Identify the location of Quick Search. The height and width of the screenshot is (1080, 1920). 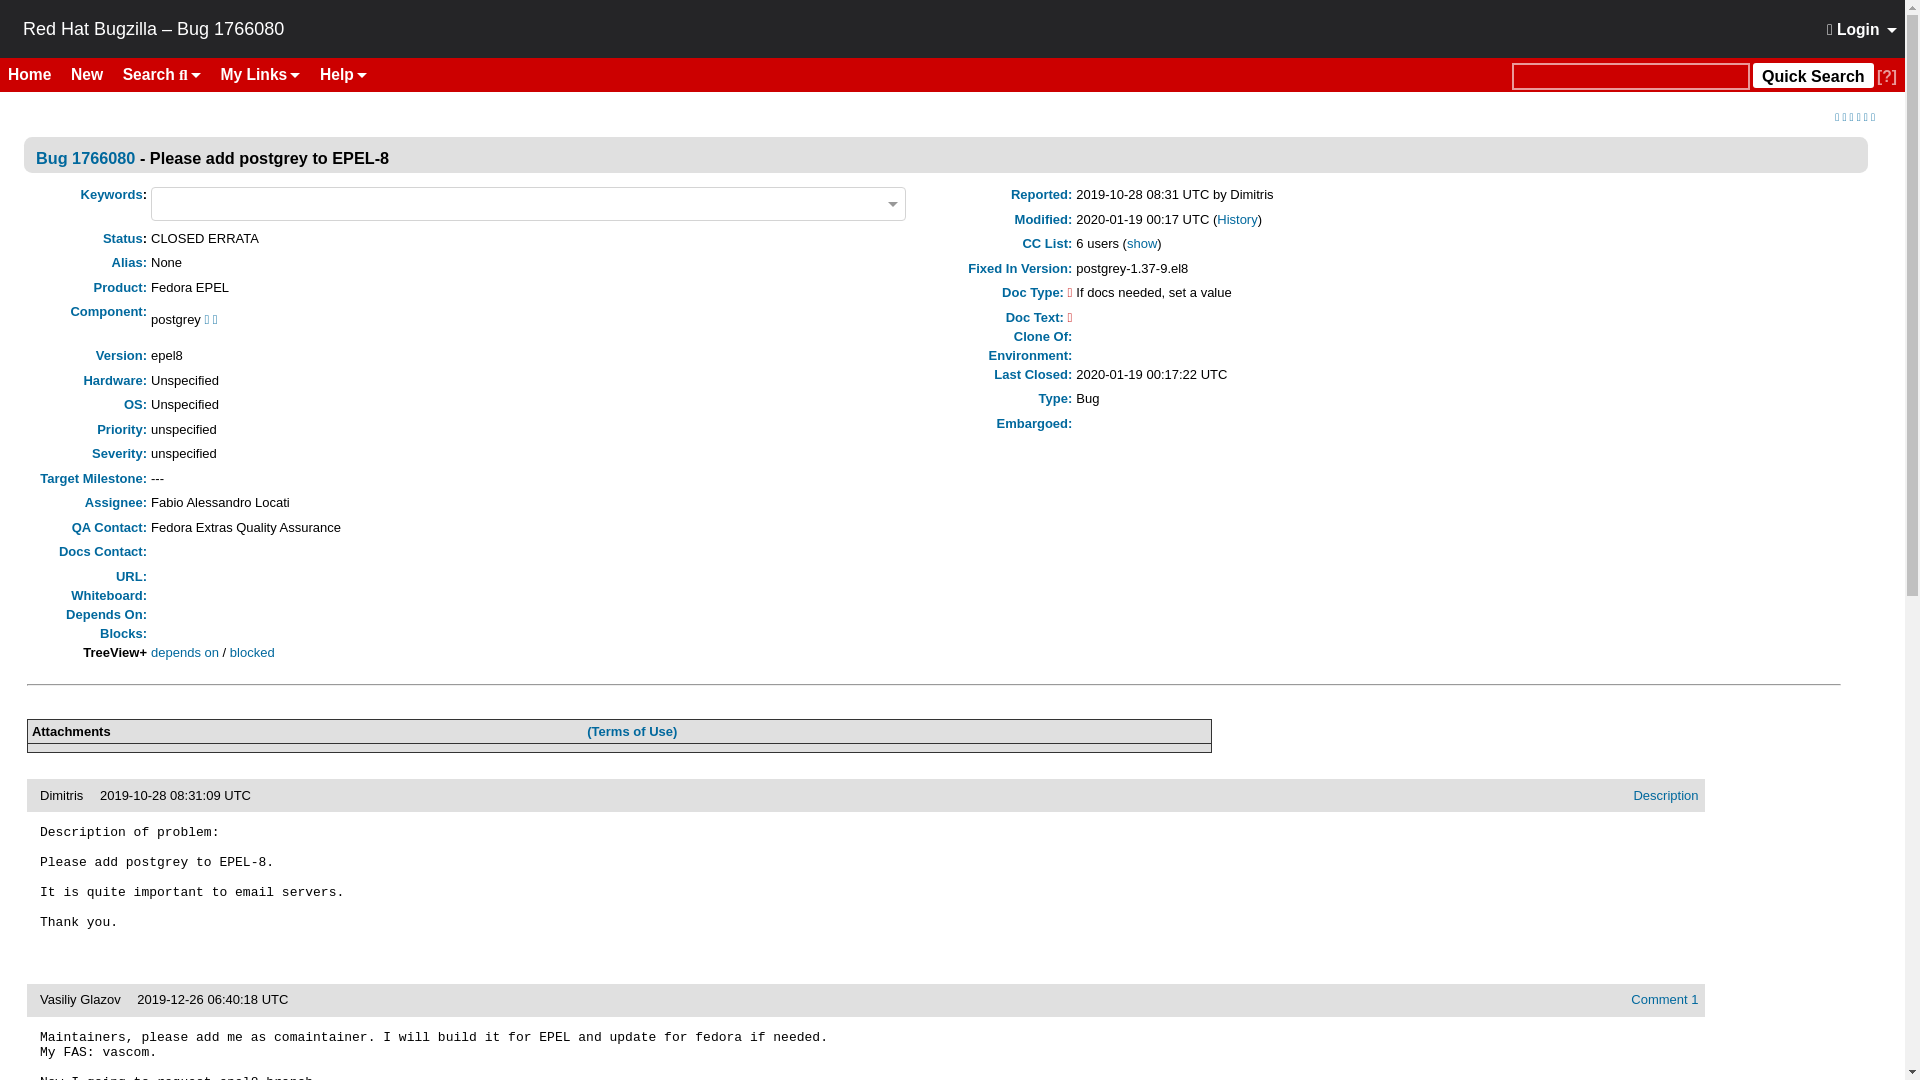
(1812, 74).